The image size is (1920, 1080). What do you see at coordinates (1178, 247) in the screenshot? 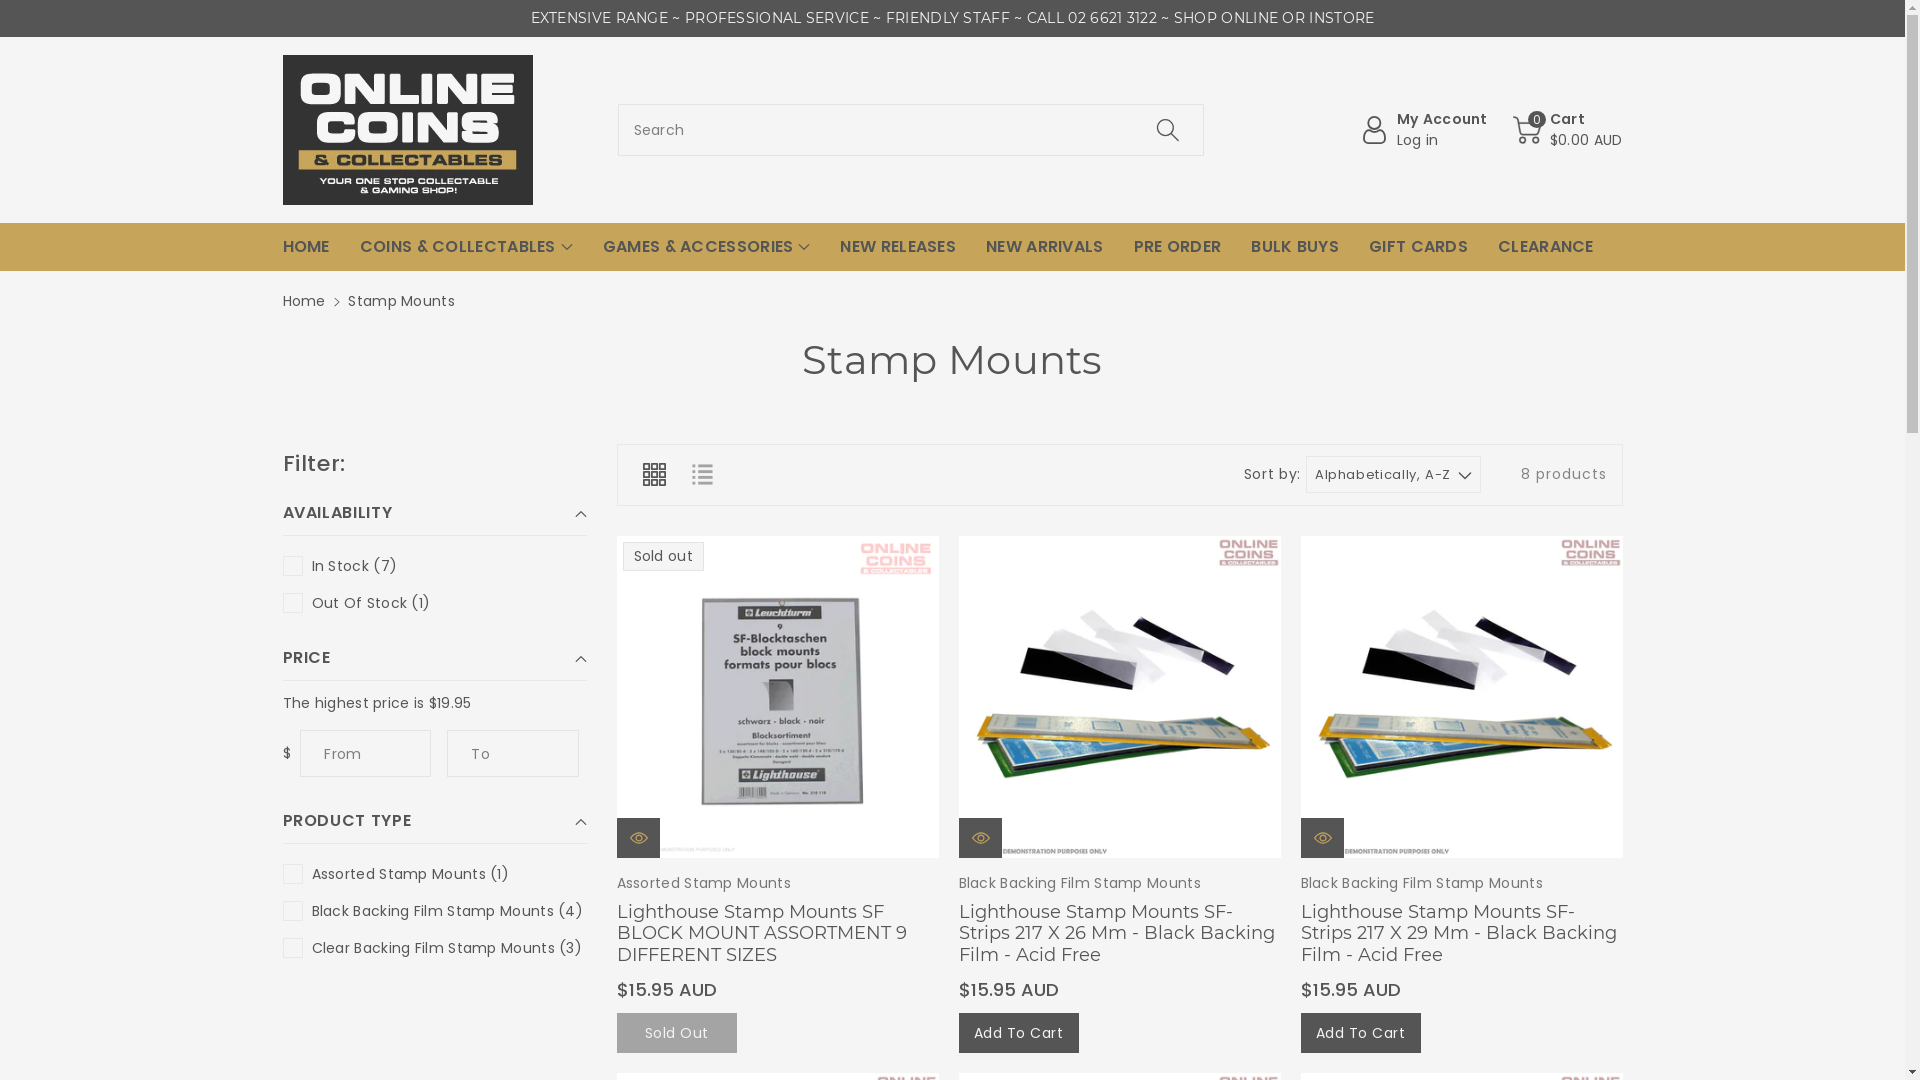
I see `PRE ORDER` at bounding box center [1178, 247].